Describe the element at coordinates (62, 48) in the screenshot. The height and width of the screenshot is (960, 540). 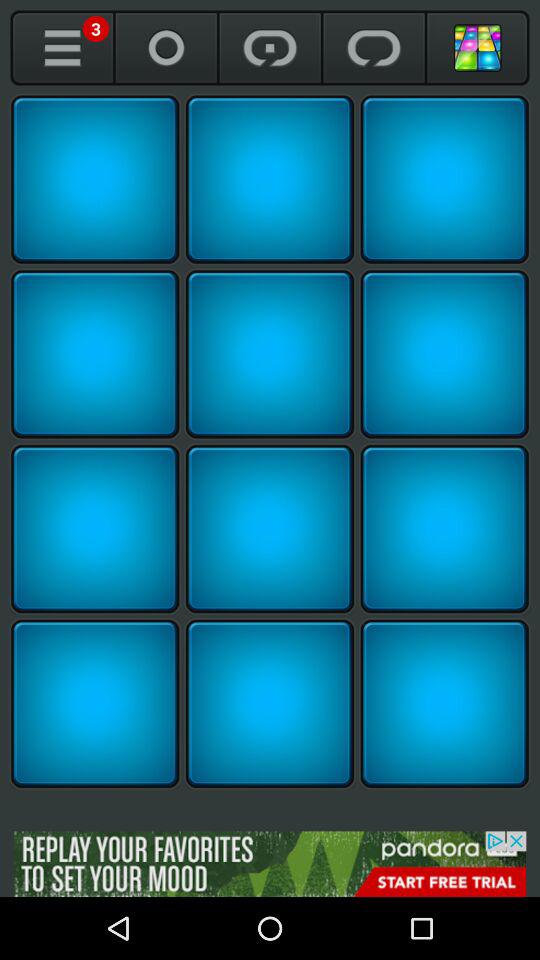
I see `more details` at that location.